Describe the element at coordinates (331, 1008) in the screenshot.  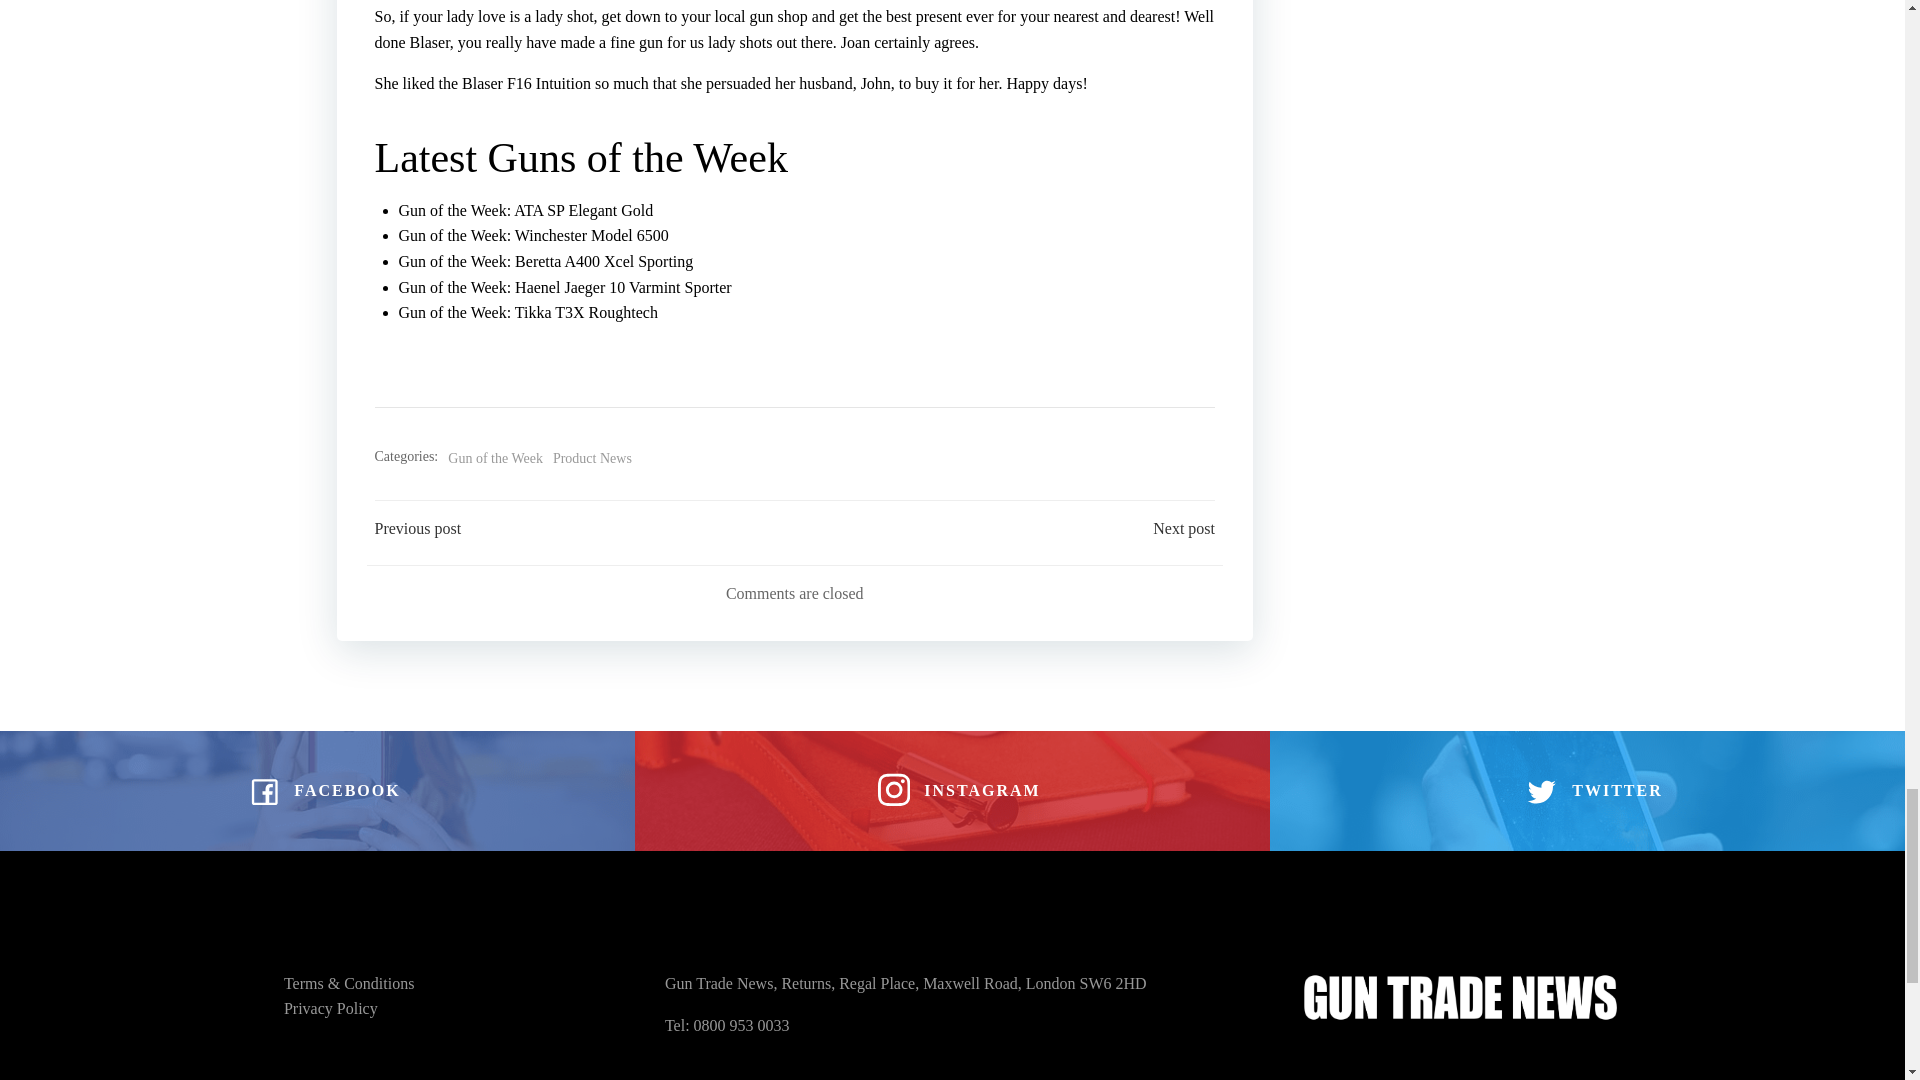
I see `Privacy Policy` at that location.